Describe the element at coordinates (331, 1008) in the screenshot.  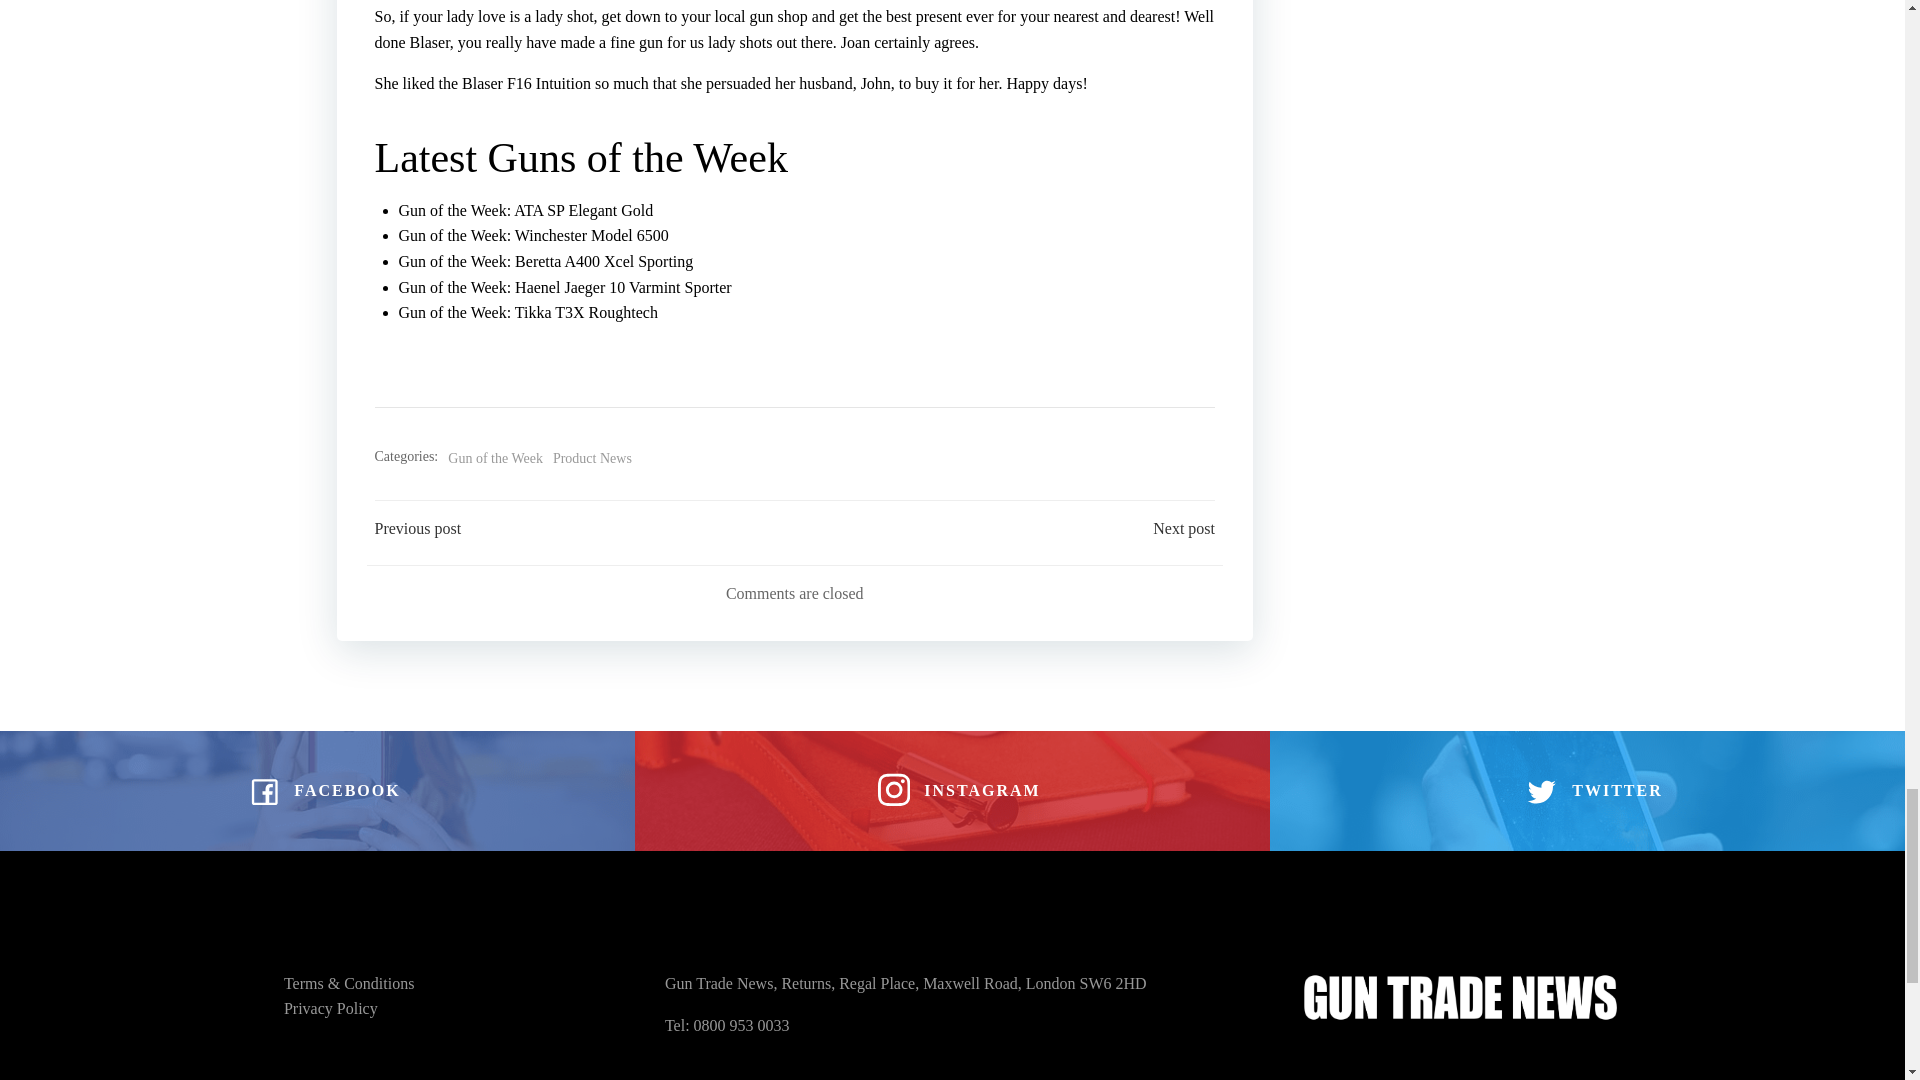
I see `Privacy Policy` at that location.